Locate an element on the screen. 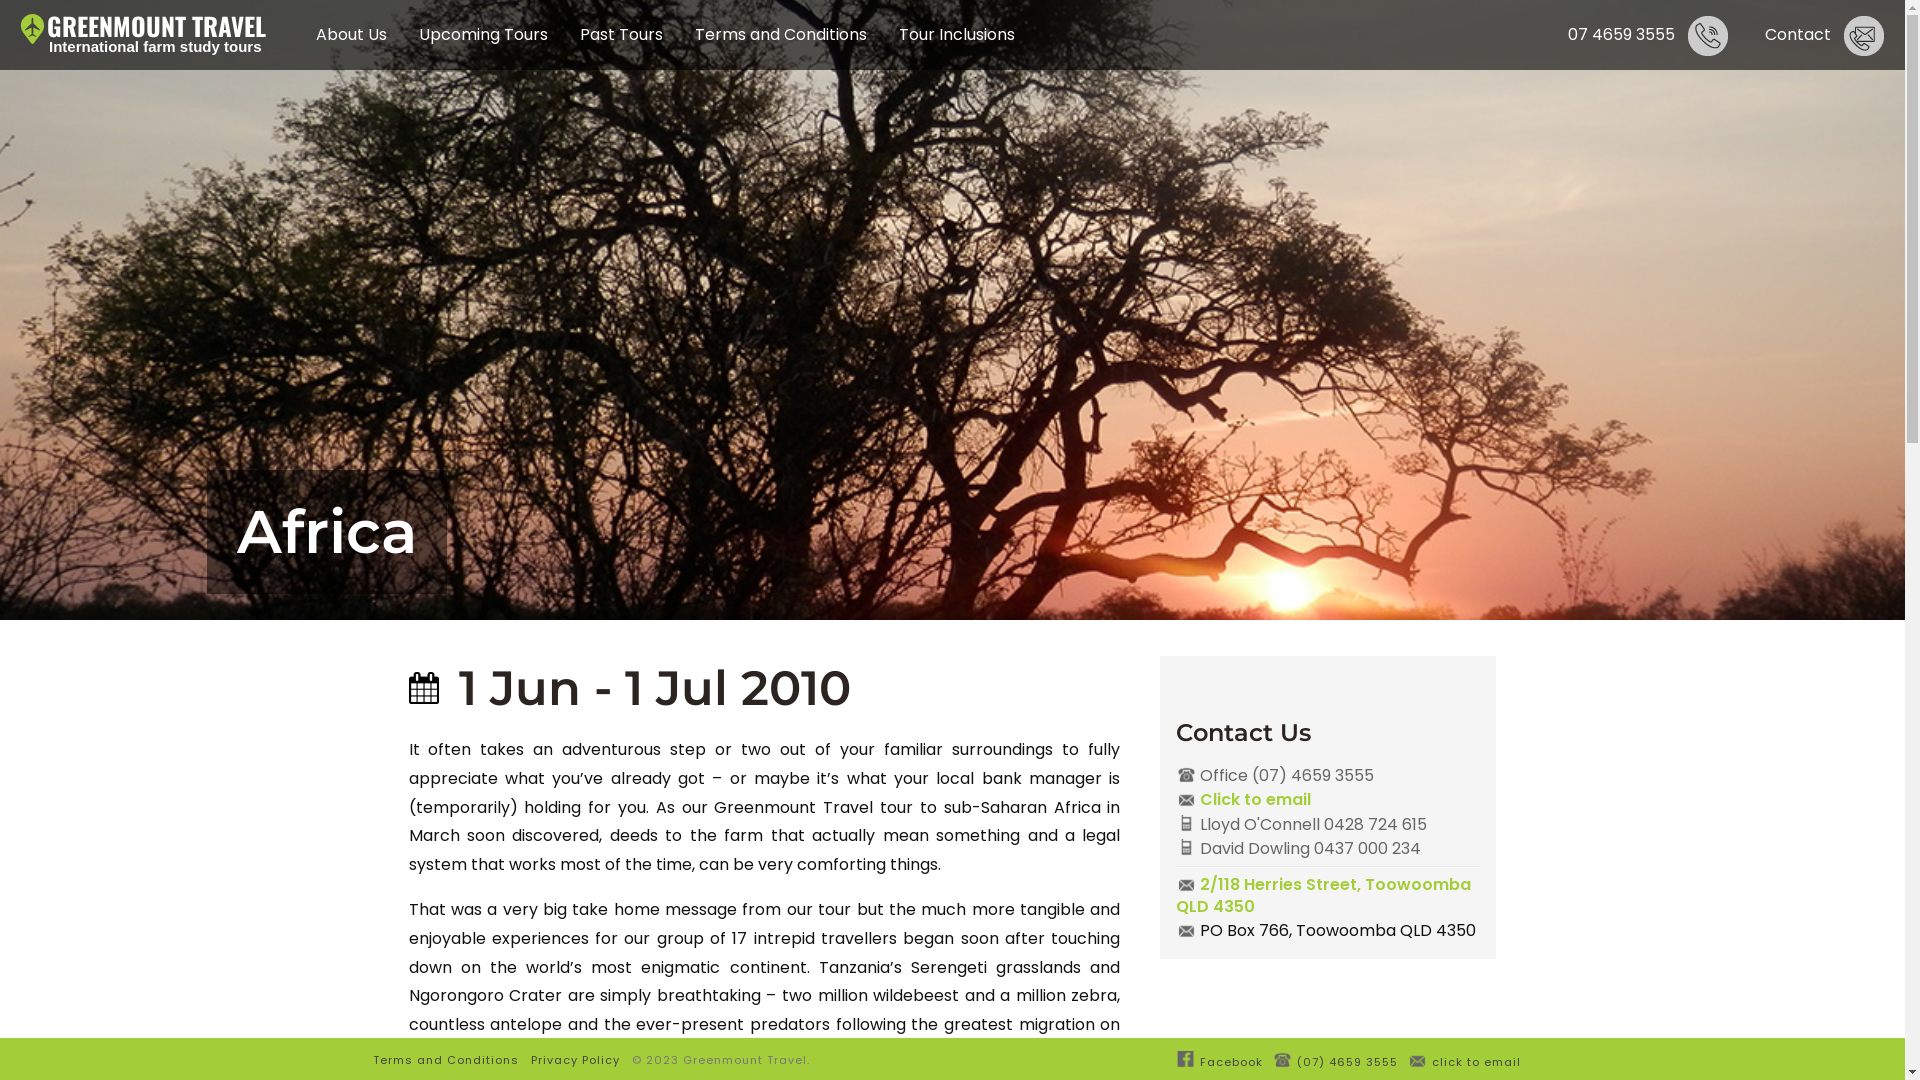  Office (07) 4659 3555 is located at coordinates (1328, 775).